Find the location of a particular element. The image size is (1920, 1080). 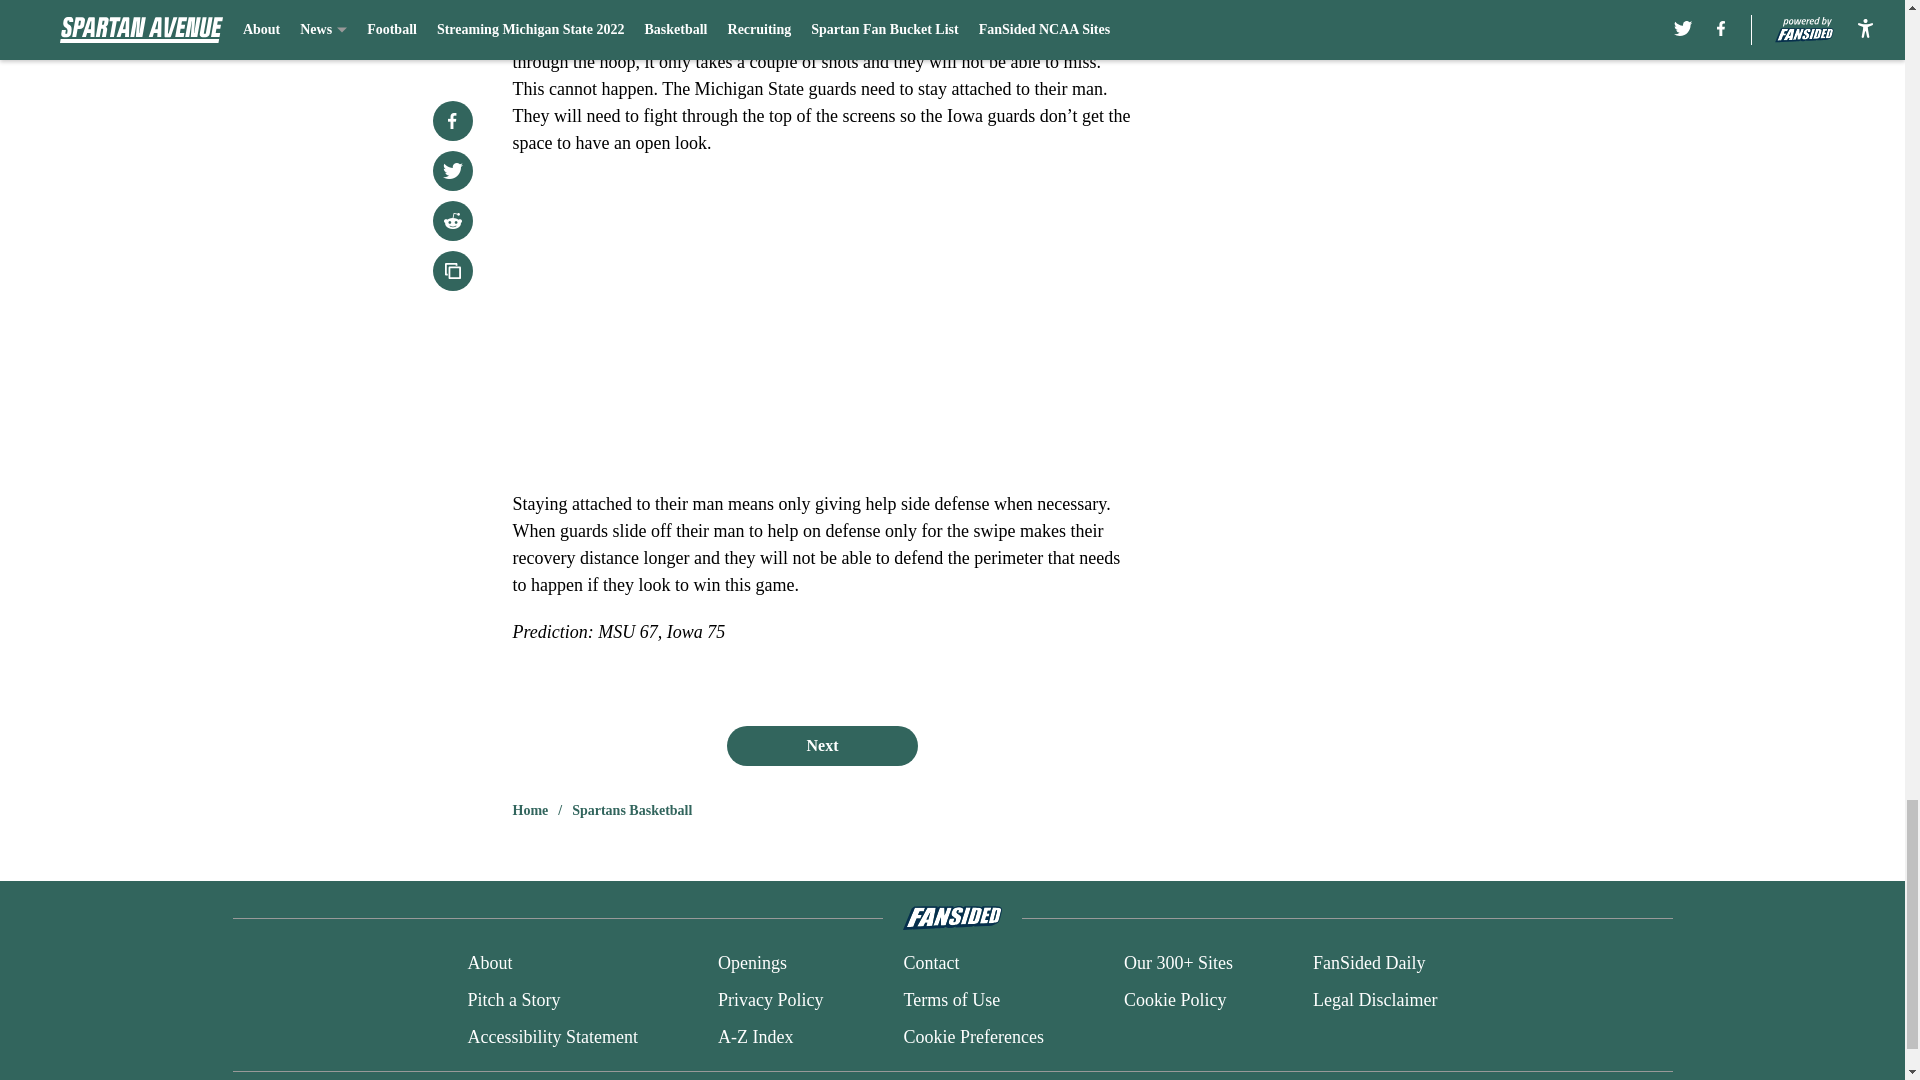

Spartans Basketball is located at coordinates (632, 810).